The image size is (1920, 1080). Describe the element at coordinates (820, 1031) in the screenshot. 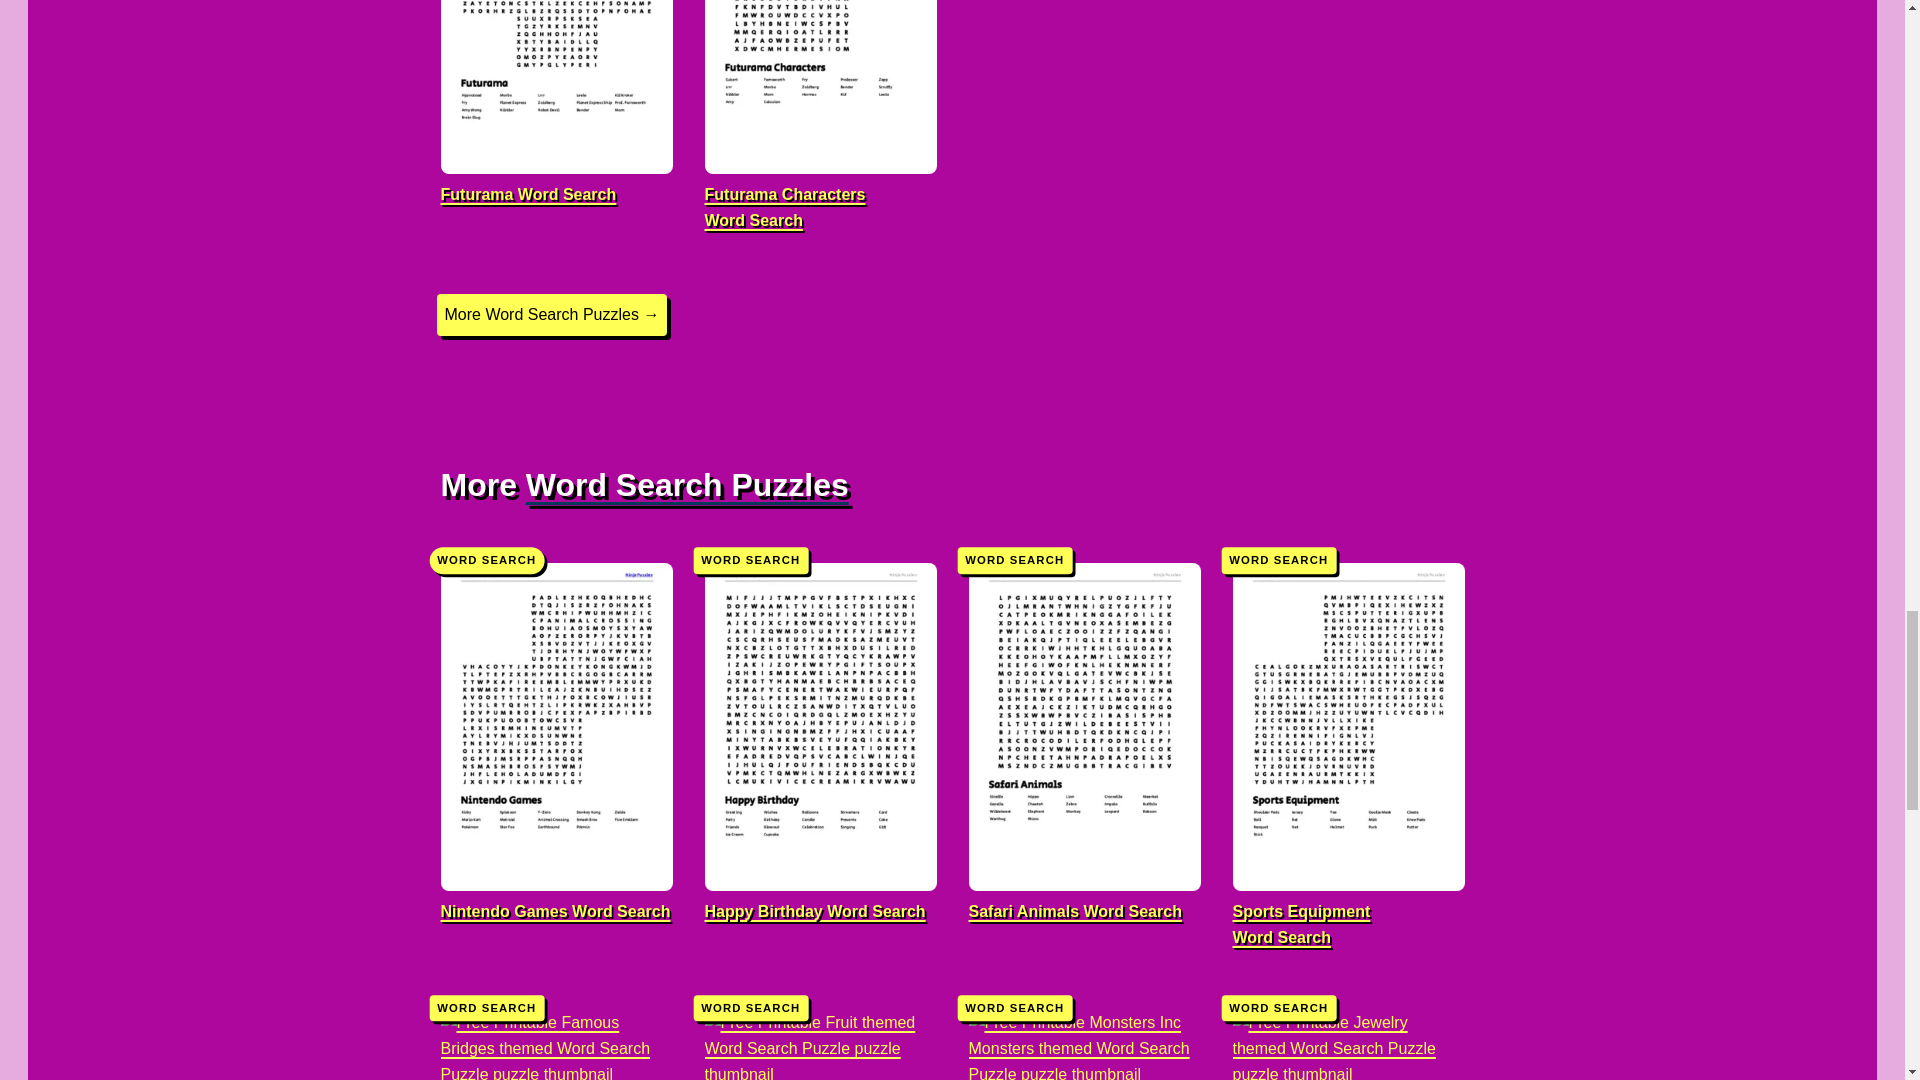

I see `Free Printable Fruit themed Word Search Puzzle  Puzzle` at that location.